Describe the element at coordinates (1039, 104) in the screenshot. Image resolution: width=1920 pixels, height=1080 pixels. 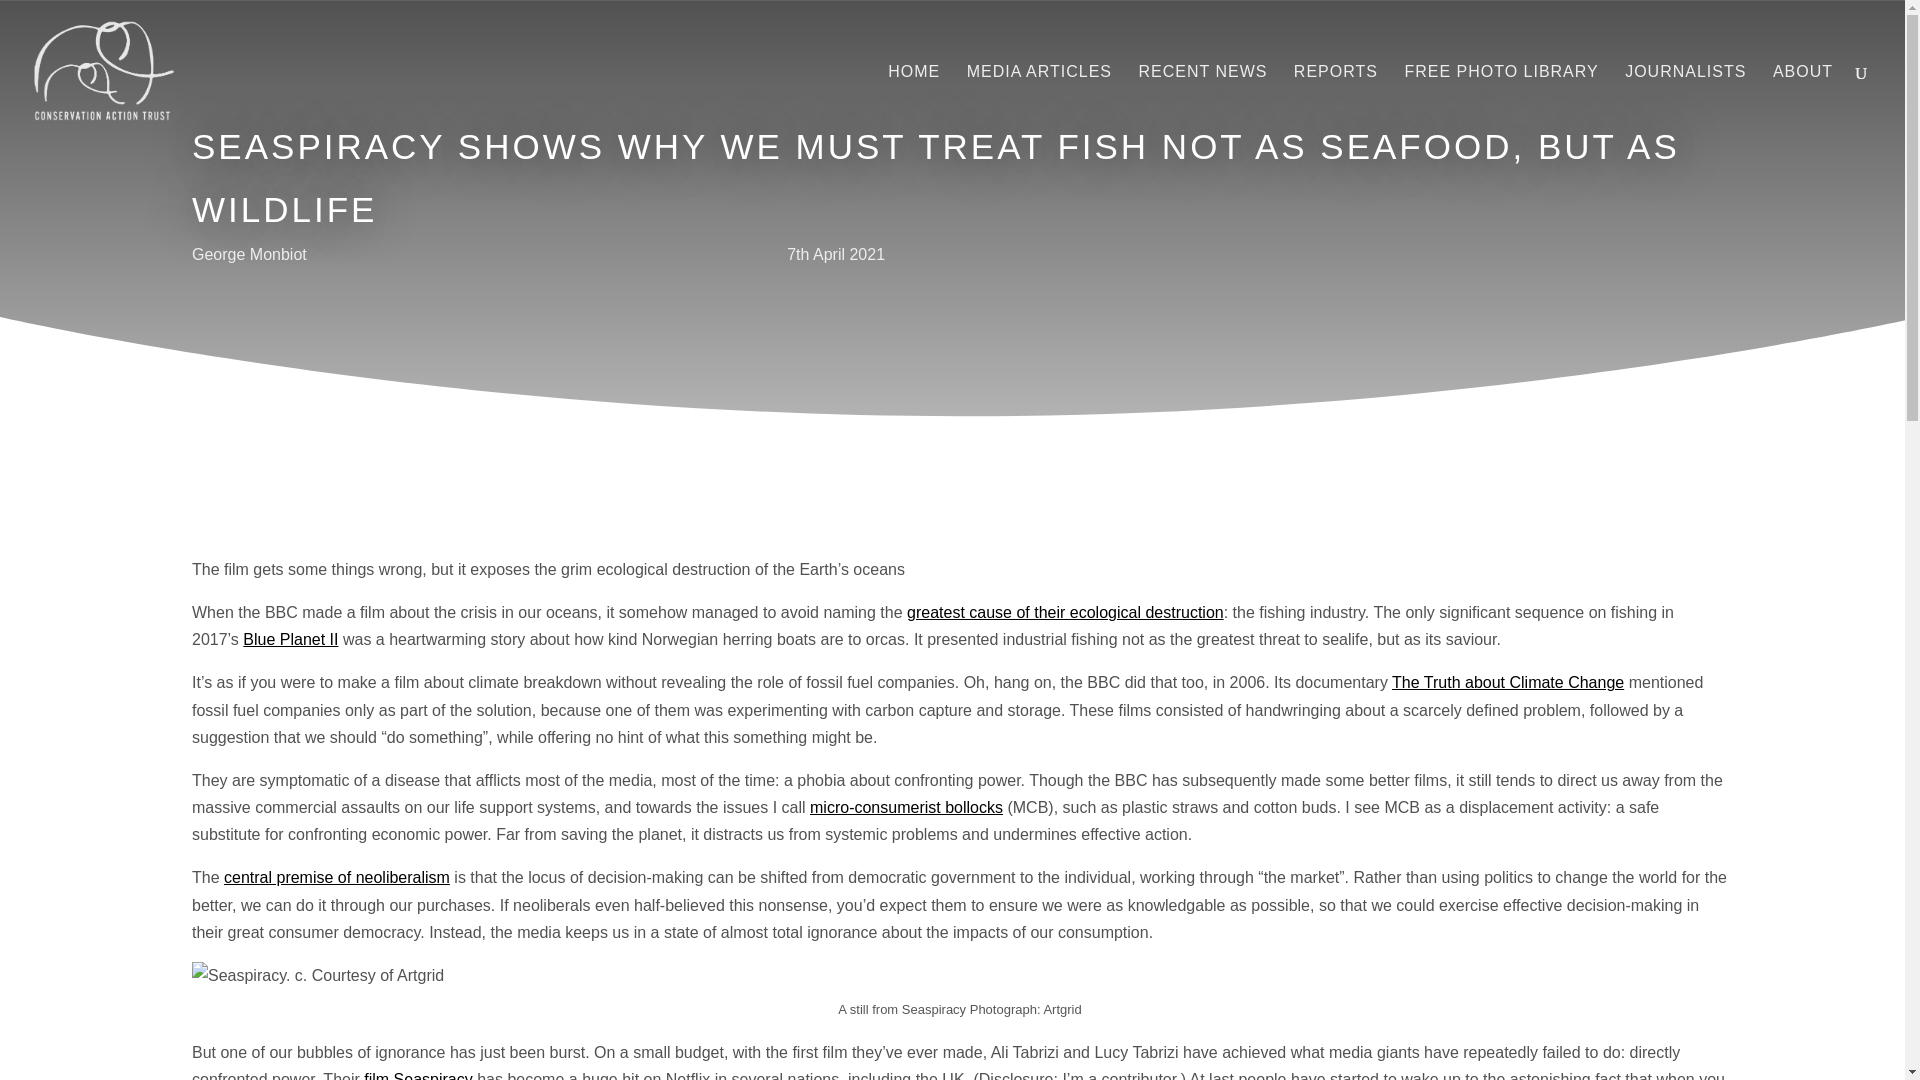
I see `MEDIA ARTICLES` at that location.